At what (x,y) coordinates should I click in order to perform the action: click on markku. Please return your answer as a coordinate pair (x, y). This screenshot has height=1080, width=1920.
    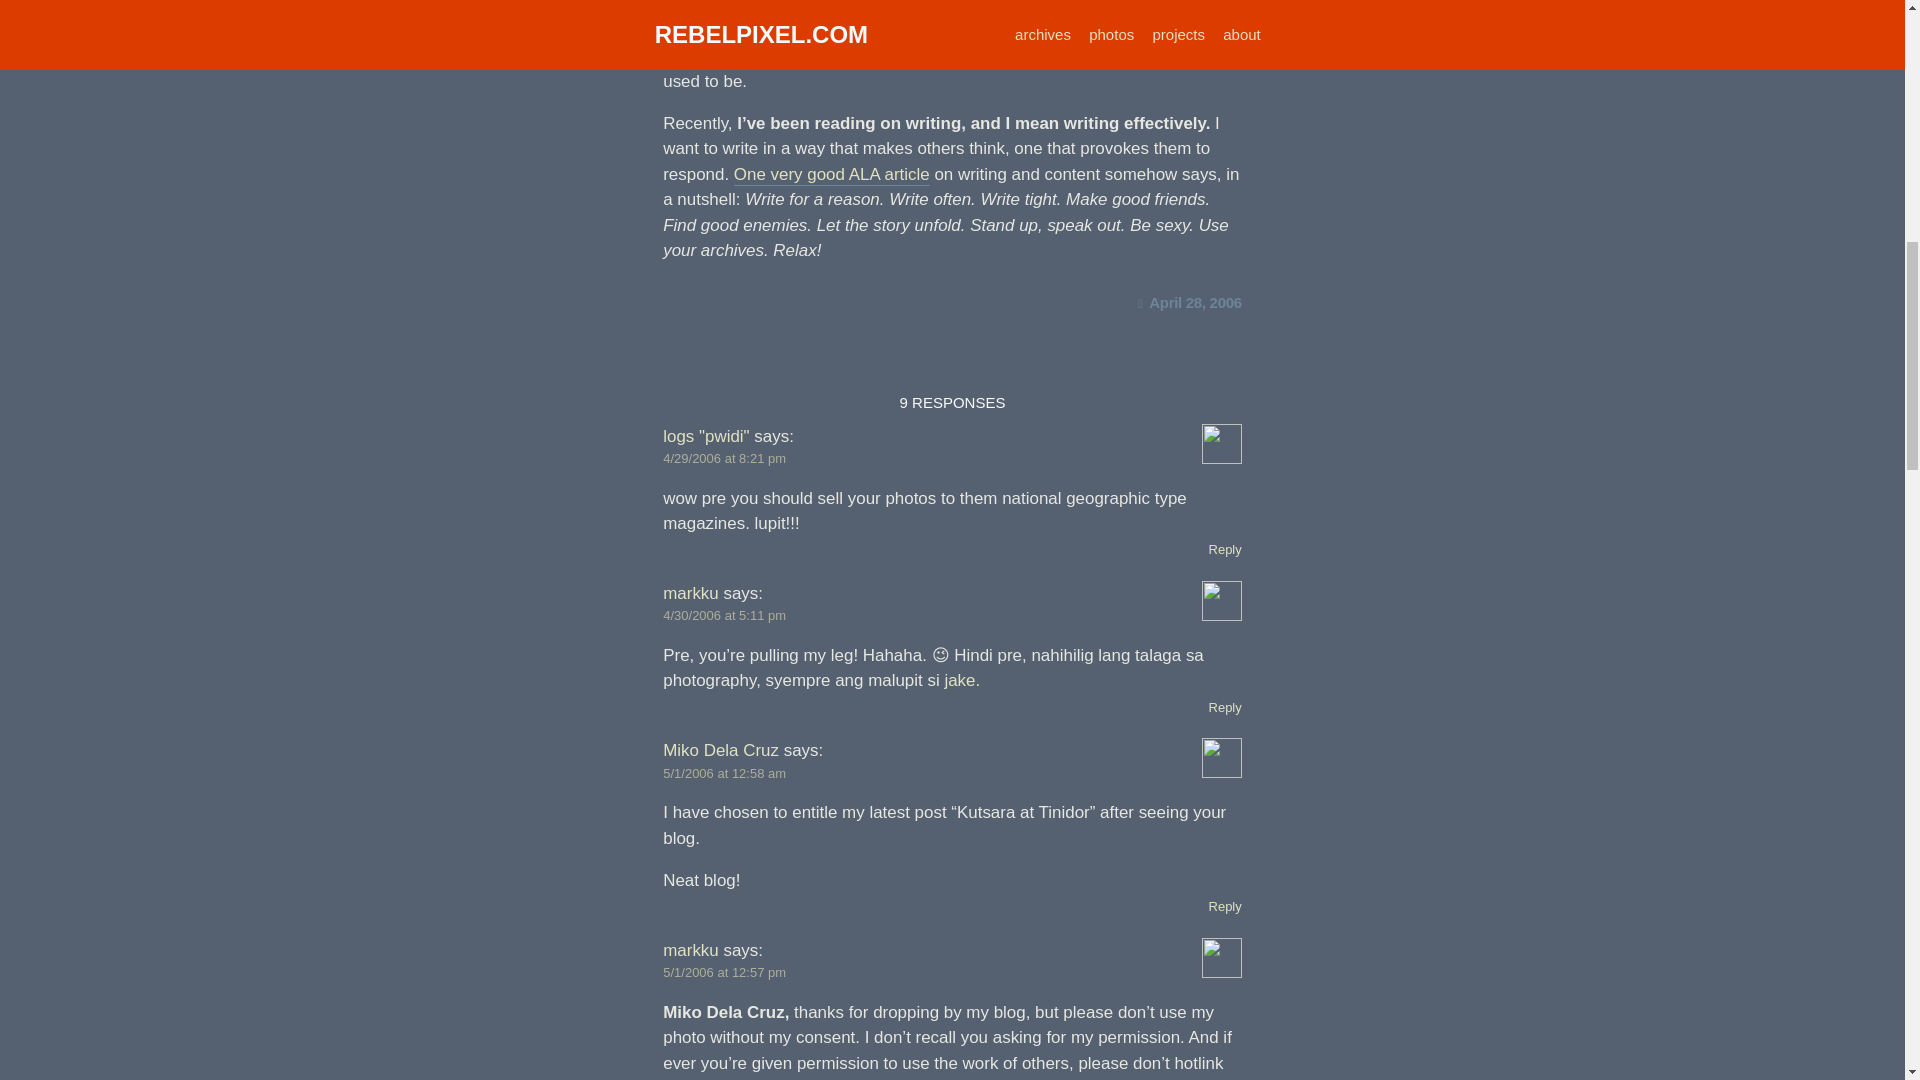
    Looking at the image, I should click on (690, 593).